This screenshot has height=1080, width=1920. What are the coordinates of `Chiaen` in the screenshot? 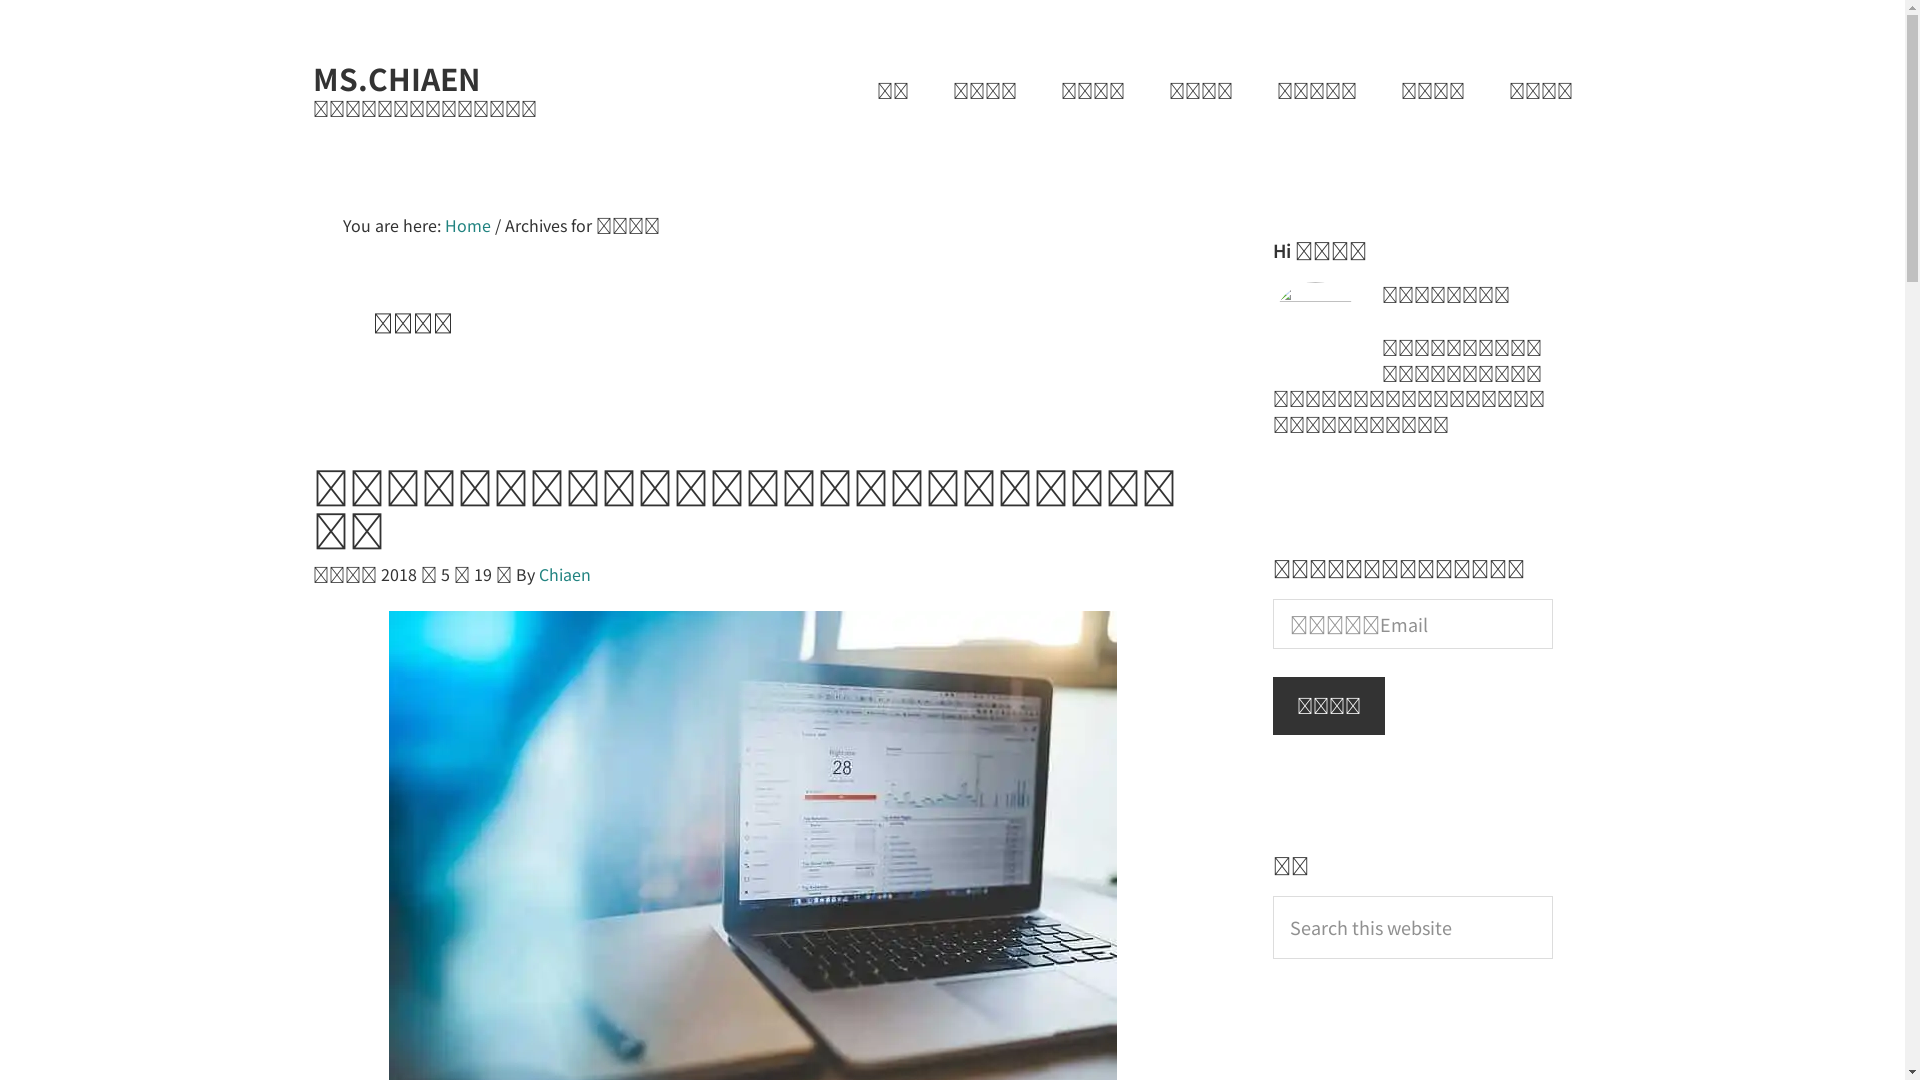 It's located at (564, 574).